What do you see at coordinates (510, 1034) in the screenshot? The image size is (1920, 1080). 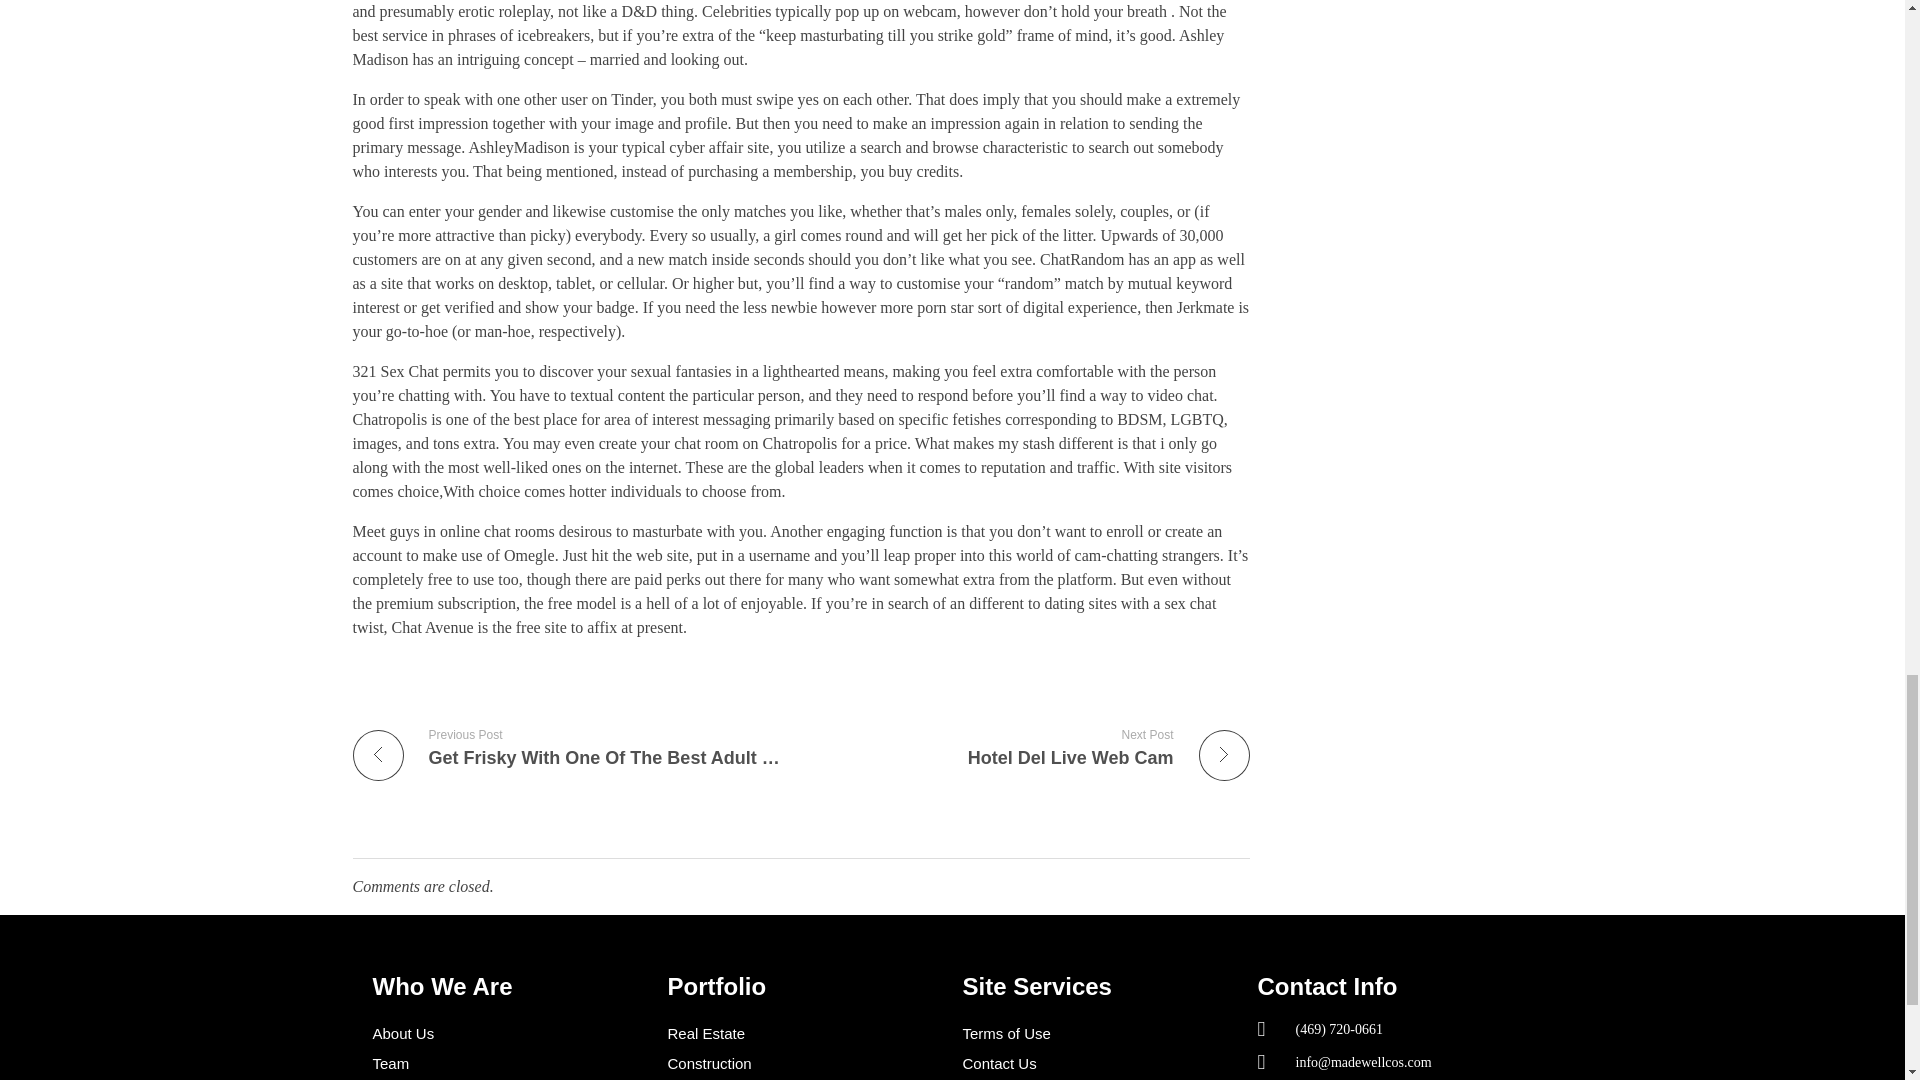 I see `Technology` at bounding box center [510, 1034].